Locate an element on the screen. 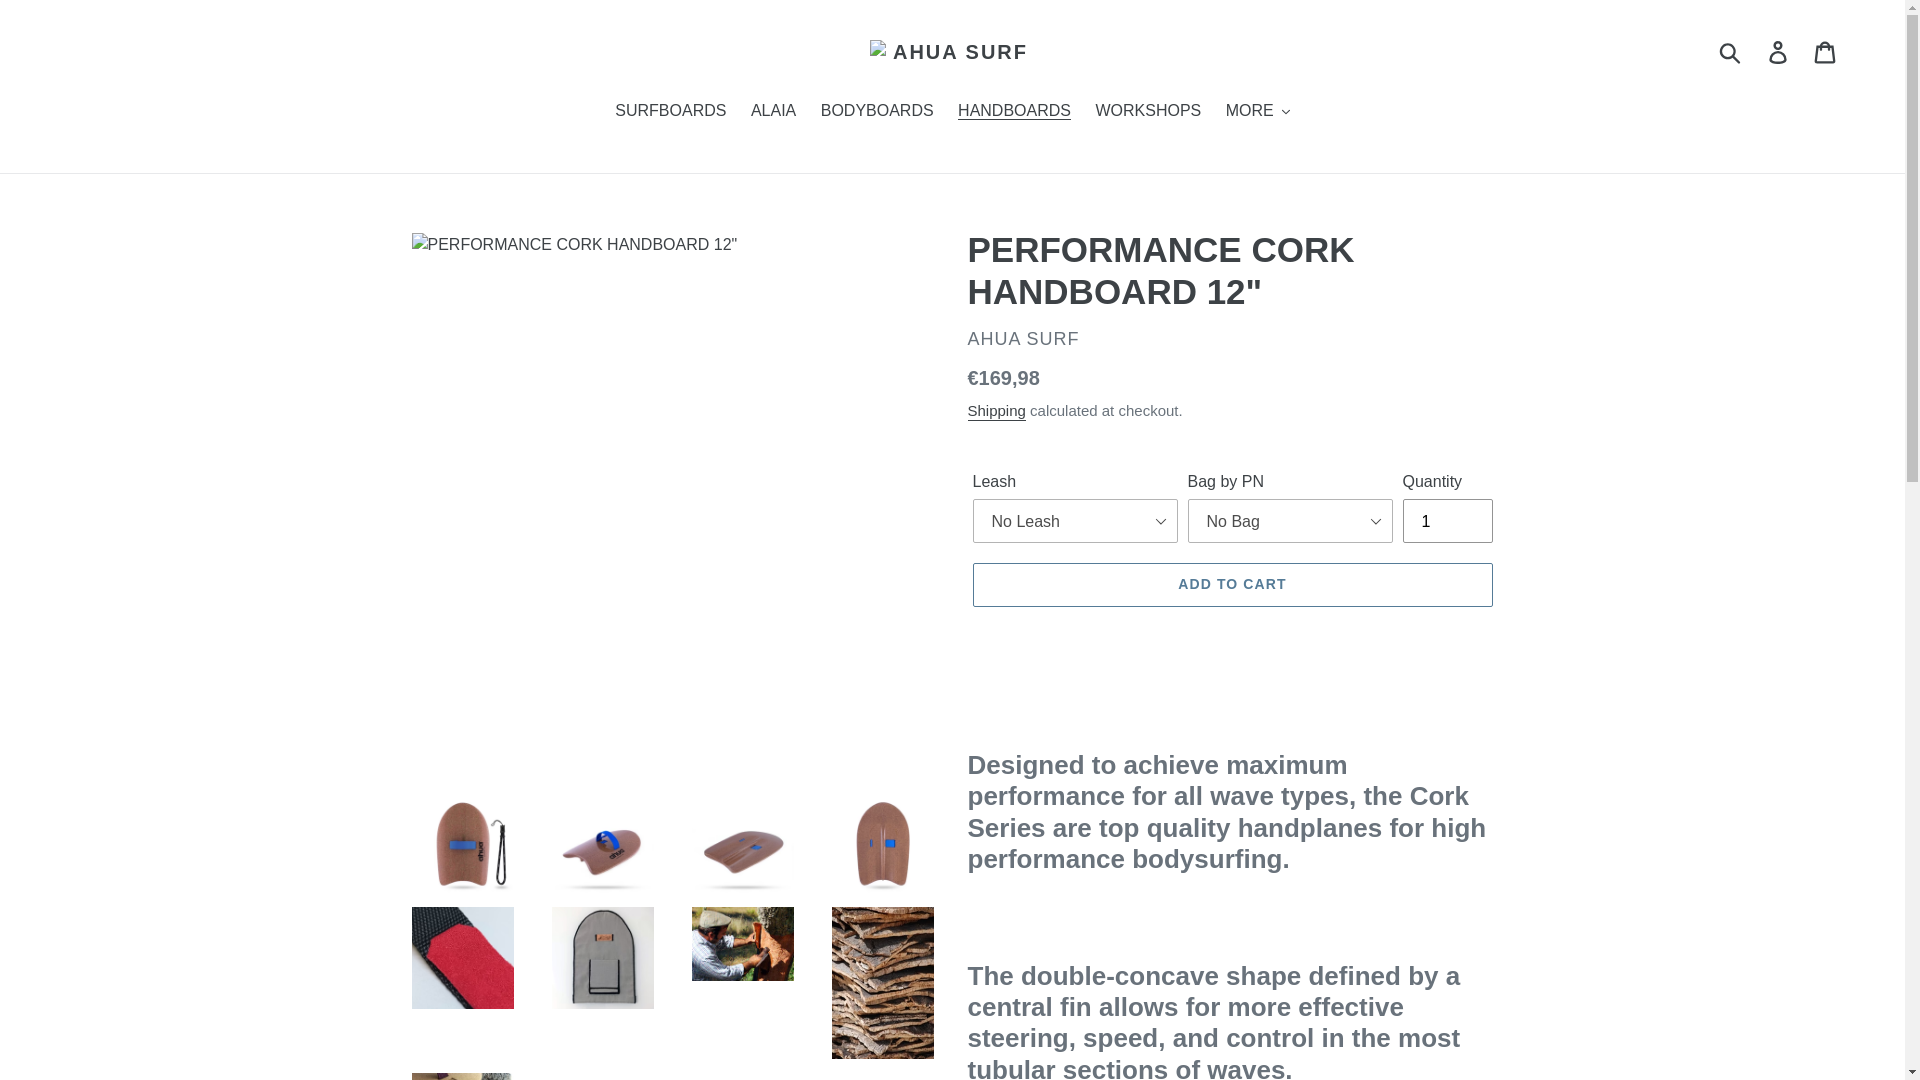 The image size is (1920, 1080). Log in is located at coordinates (1779, 52).